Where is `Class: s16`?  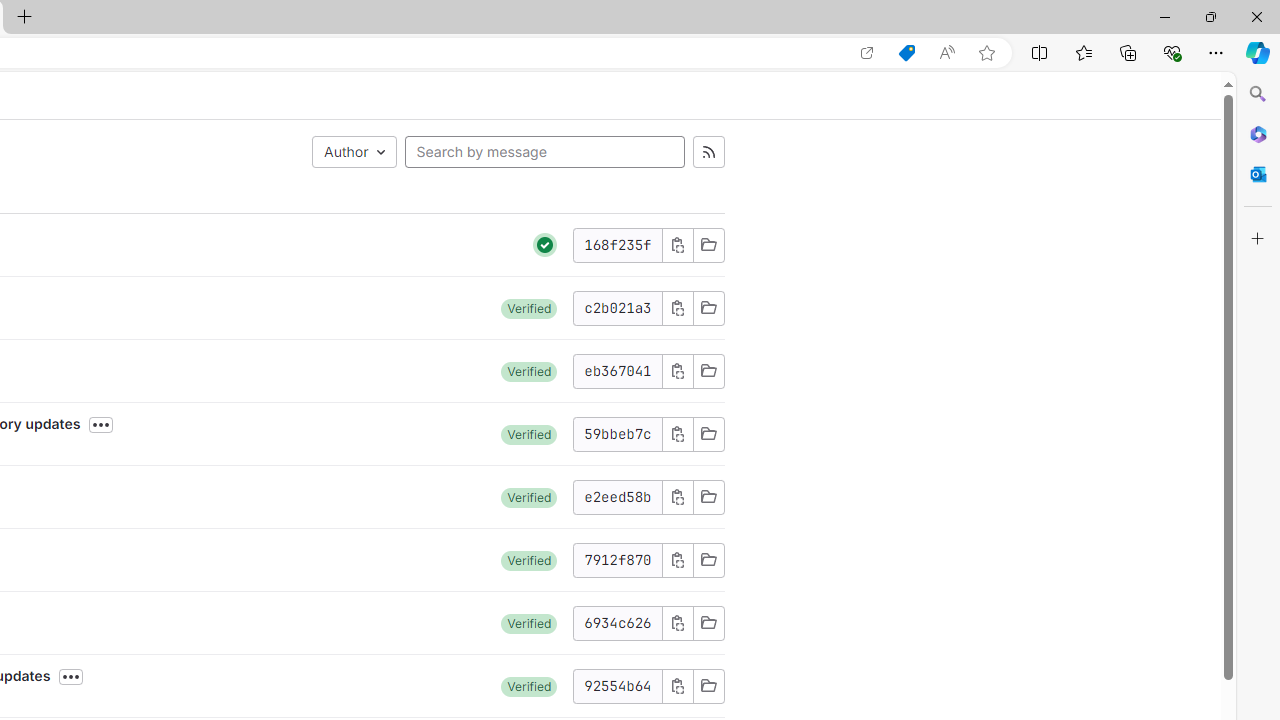 Class: s16 is located at coordinates (708, 686).